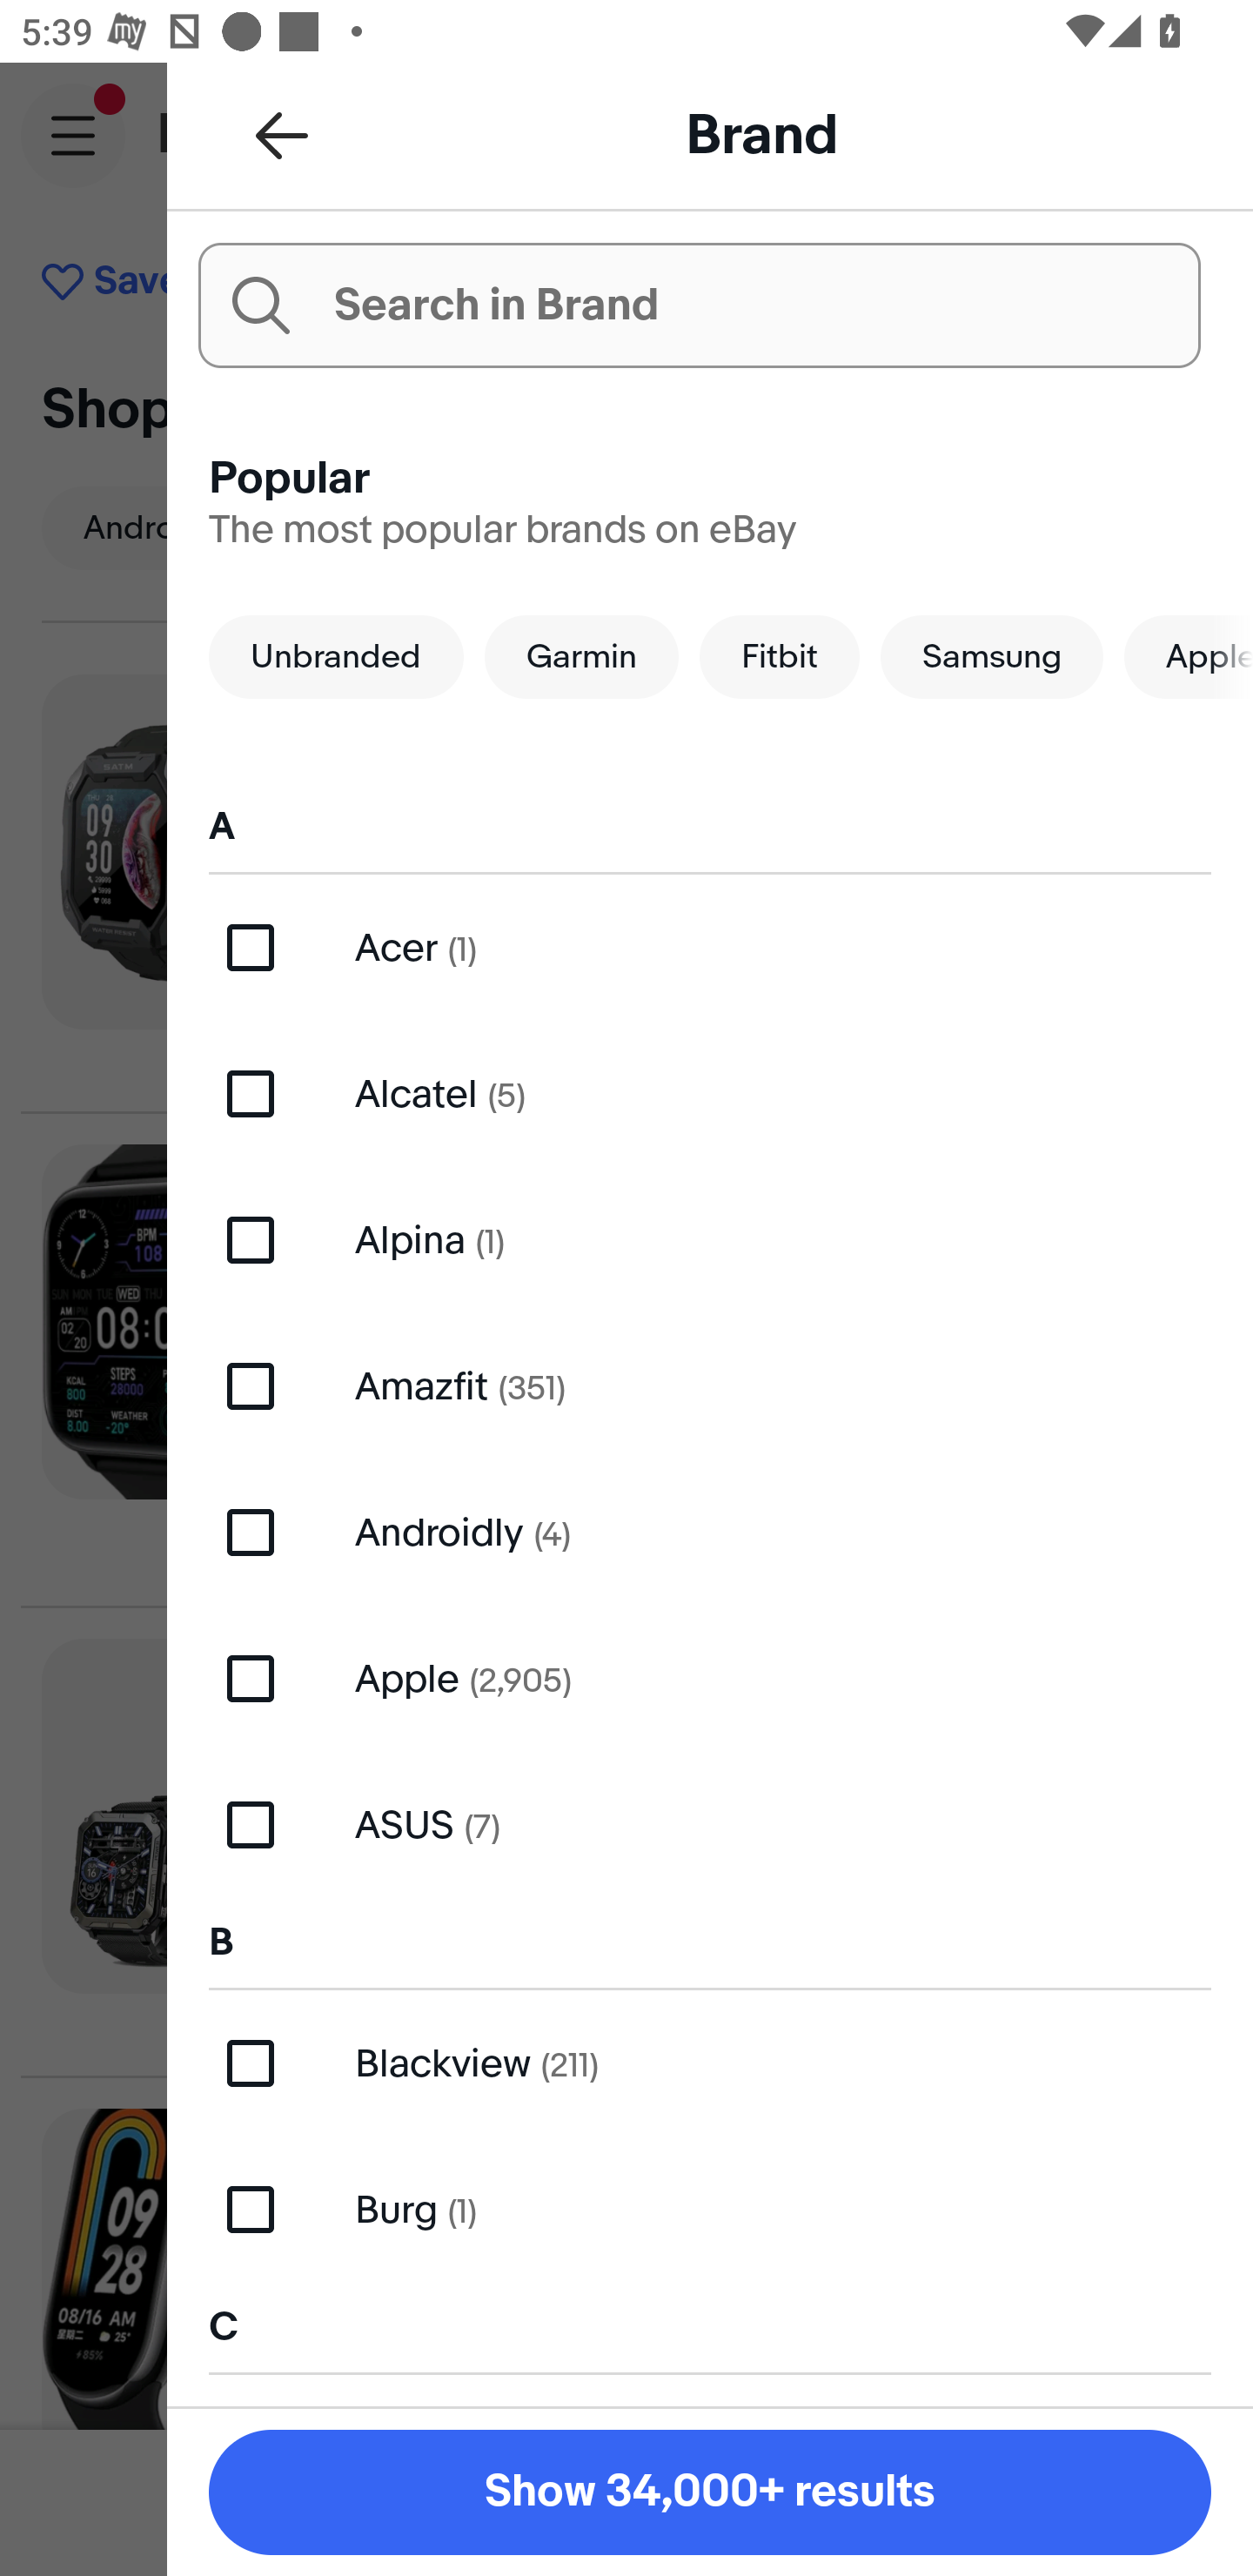 Image resolution: width=1253 pixels, height=2576 pixels. I want to click on Garmin, so click(581, 656).